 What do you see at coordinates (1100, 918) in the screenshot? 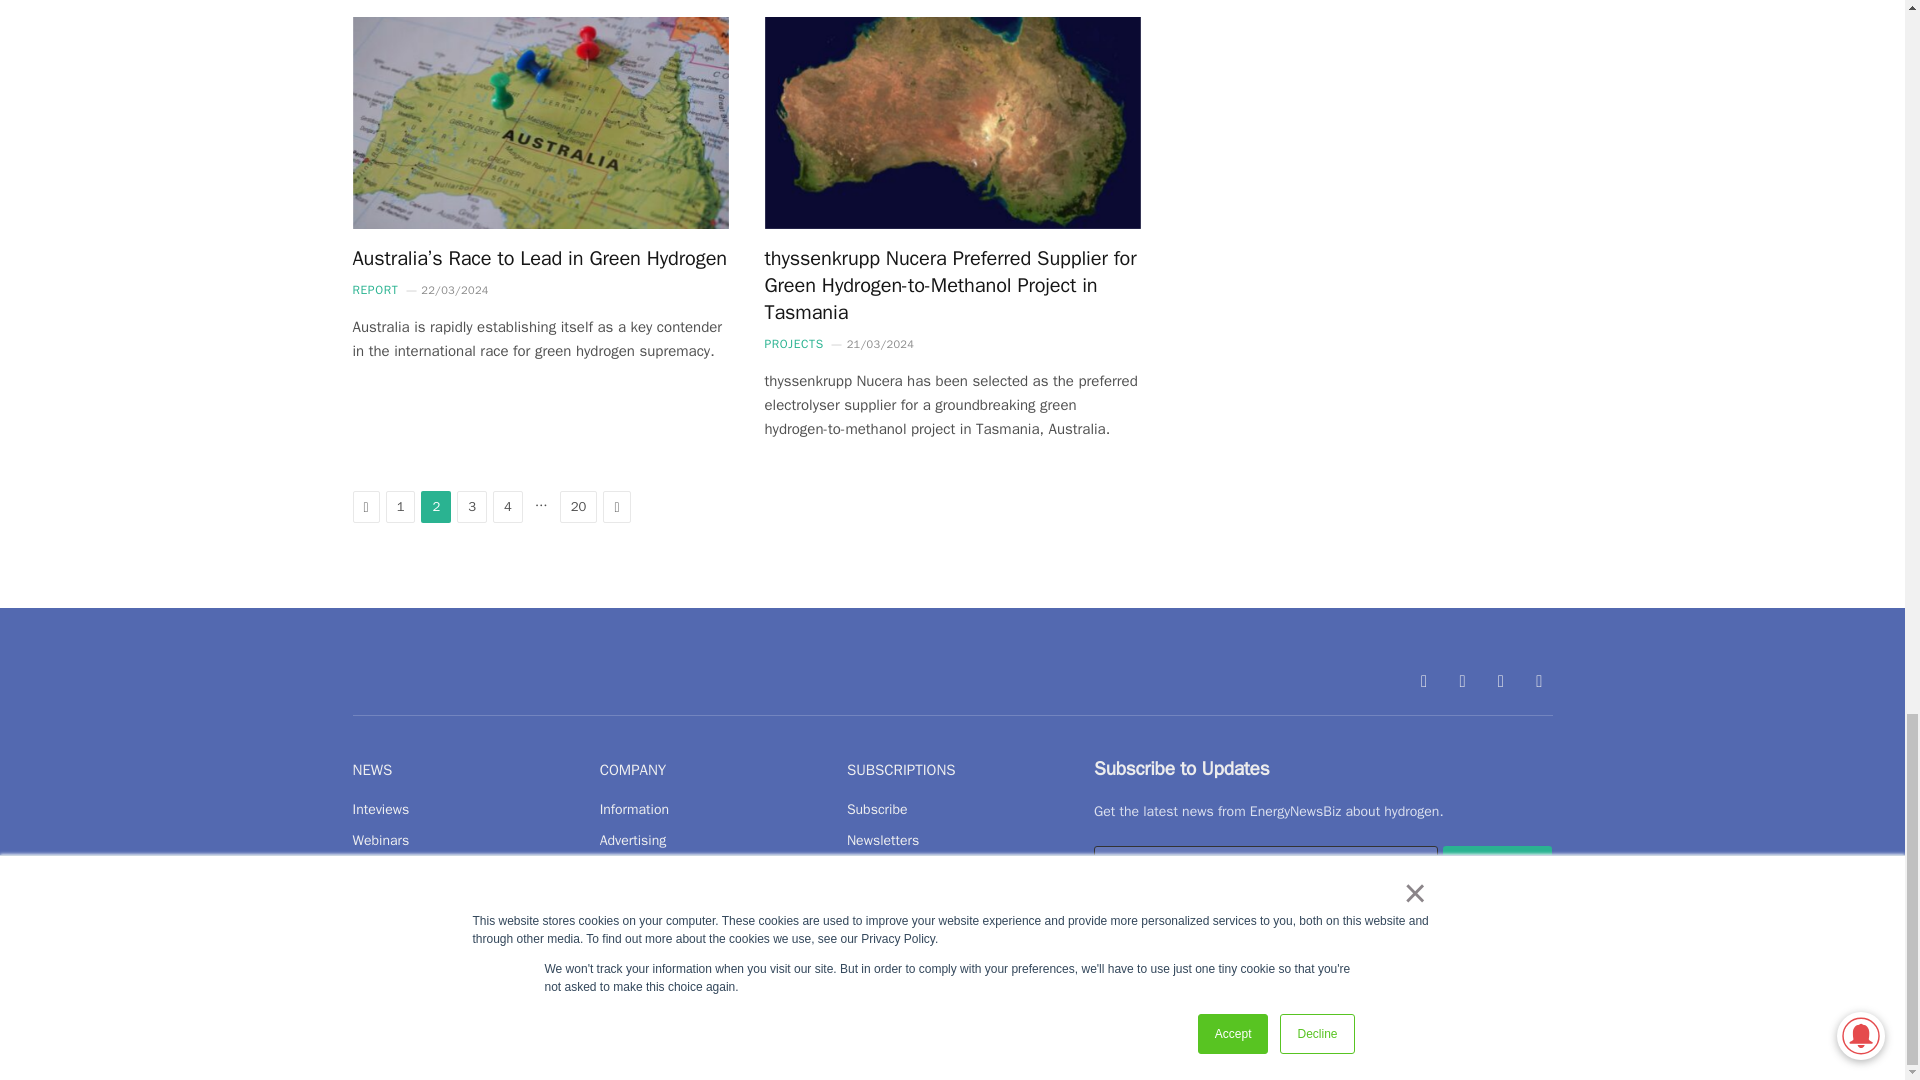
I see `on` at bounding box center [1100, 918].